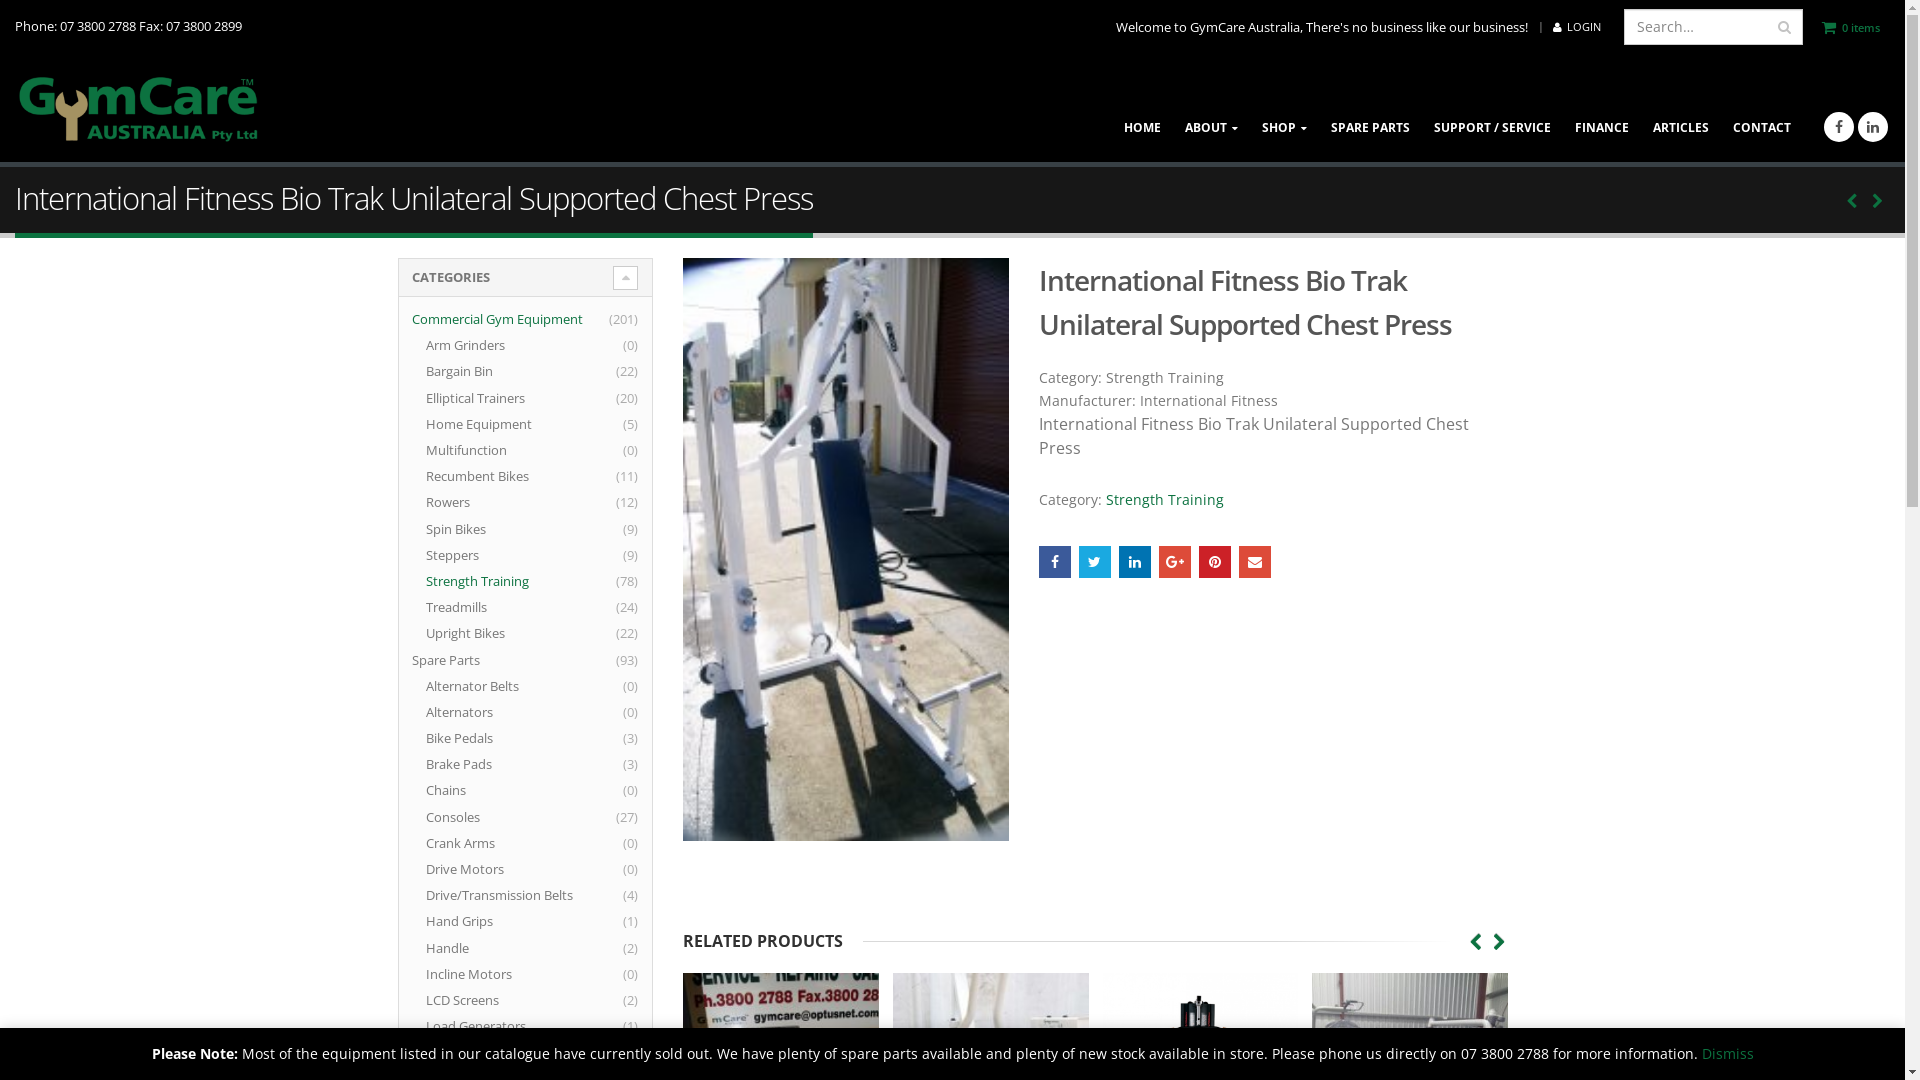  What do you see at coordinates (475, 1000) in the screenshot?
I see `LCD Screens` at bounding box center [475, 1000].